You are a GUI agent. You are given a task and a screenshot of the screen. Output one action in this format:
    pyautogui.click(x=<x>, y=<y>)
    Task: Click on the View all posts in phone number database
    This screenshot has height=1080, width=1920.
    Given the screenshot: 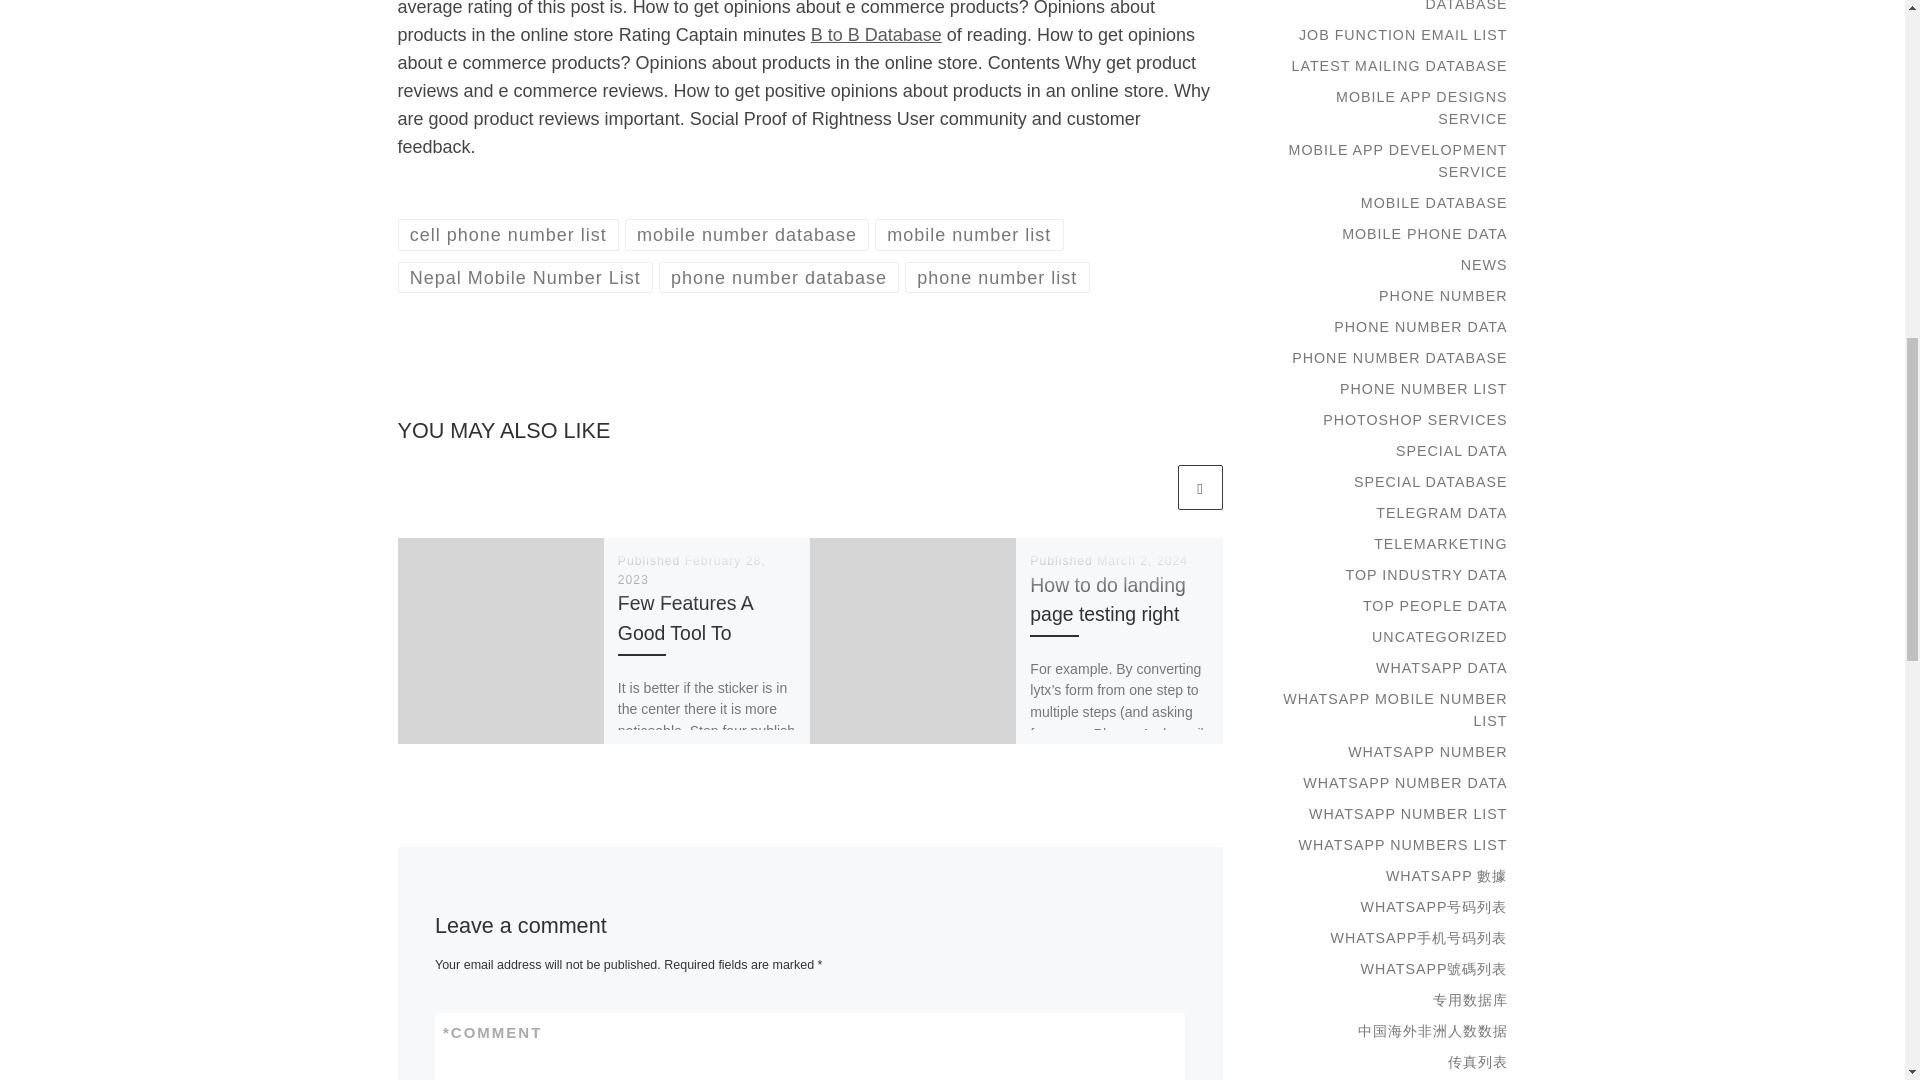 What is the action you would take?
    pyautogui.click(x=779, y=277)
    